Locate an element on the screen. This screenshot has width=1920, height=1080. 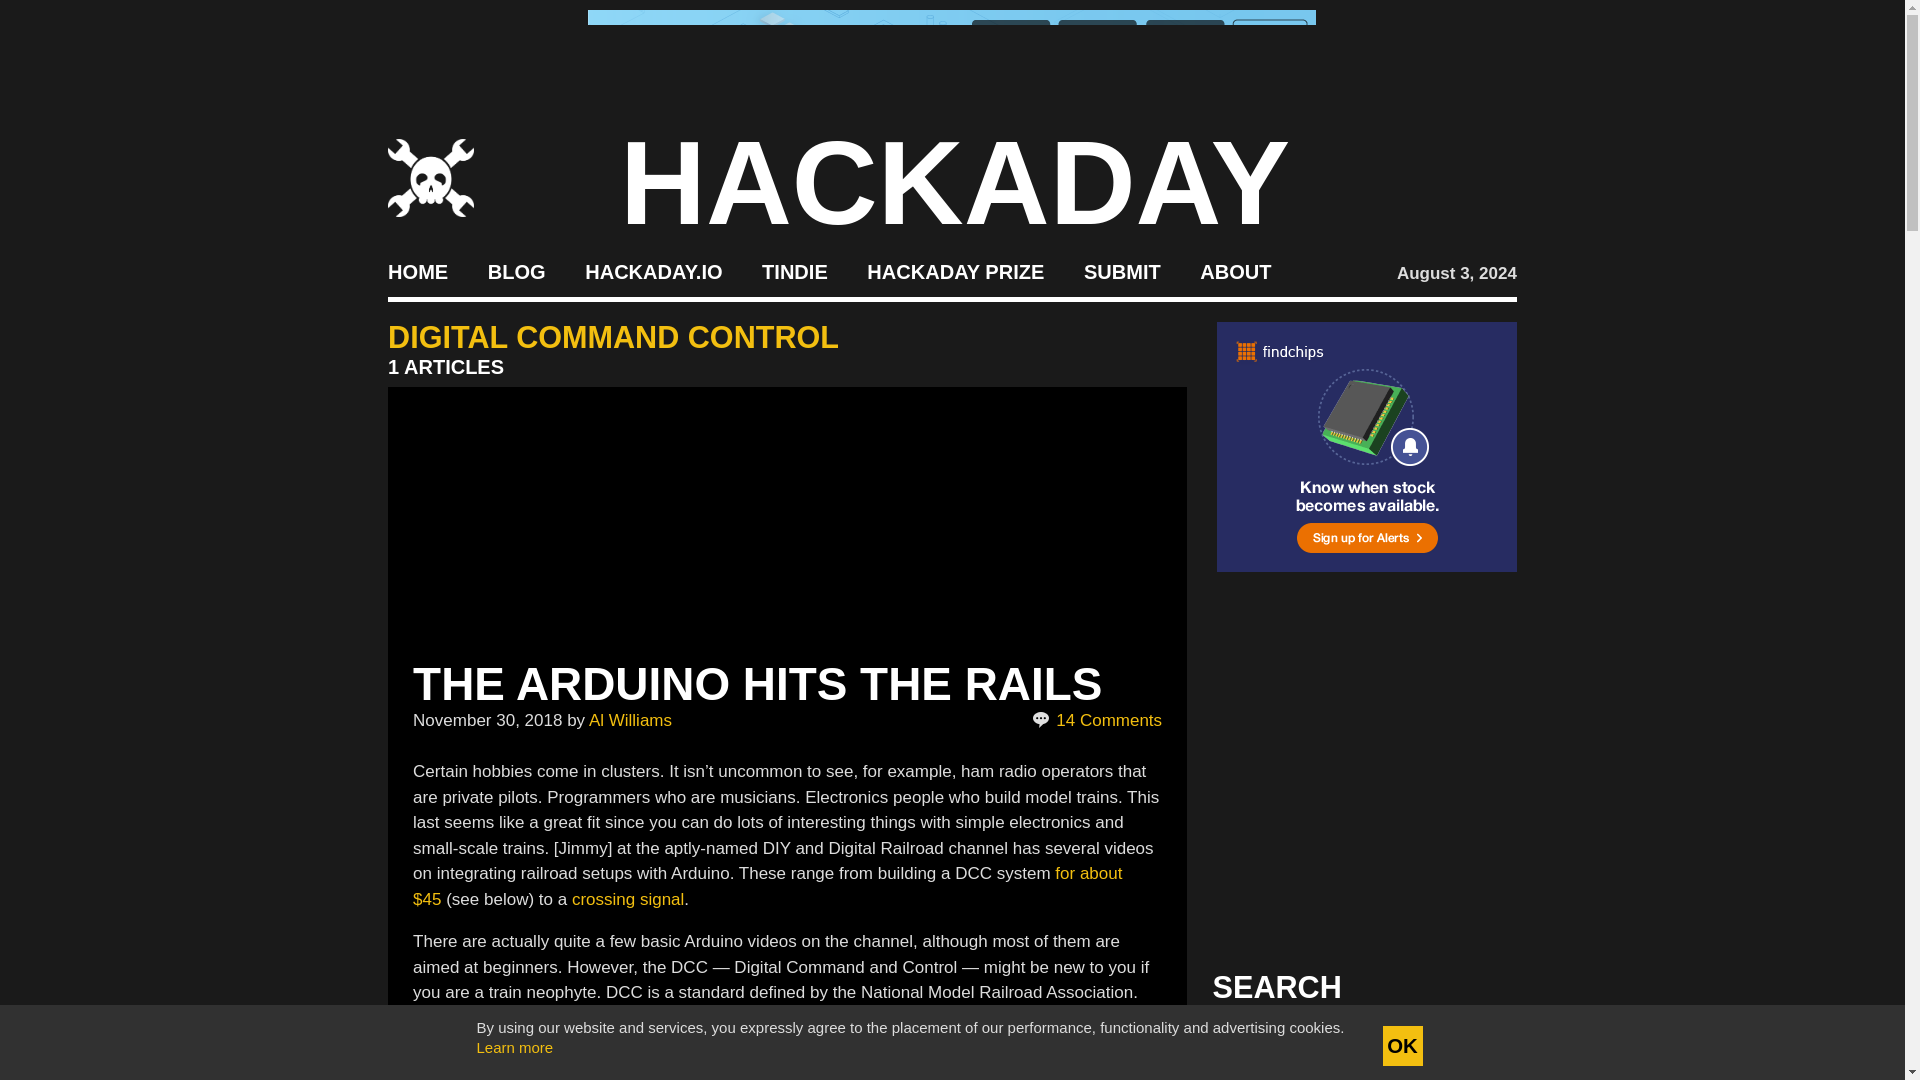
November 30, 2018 is located at coordinates (487, 720).